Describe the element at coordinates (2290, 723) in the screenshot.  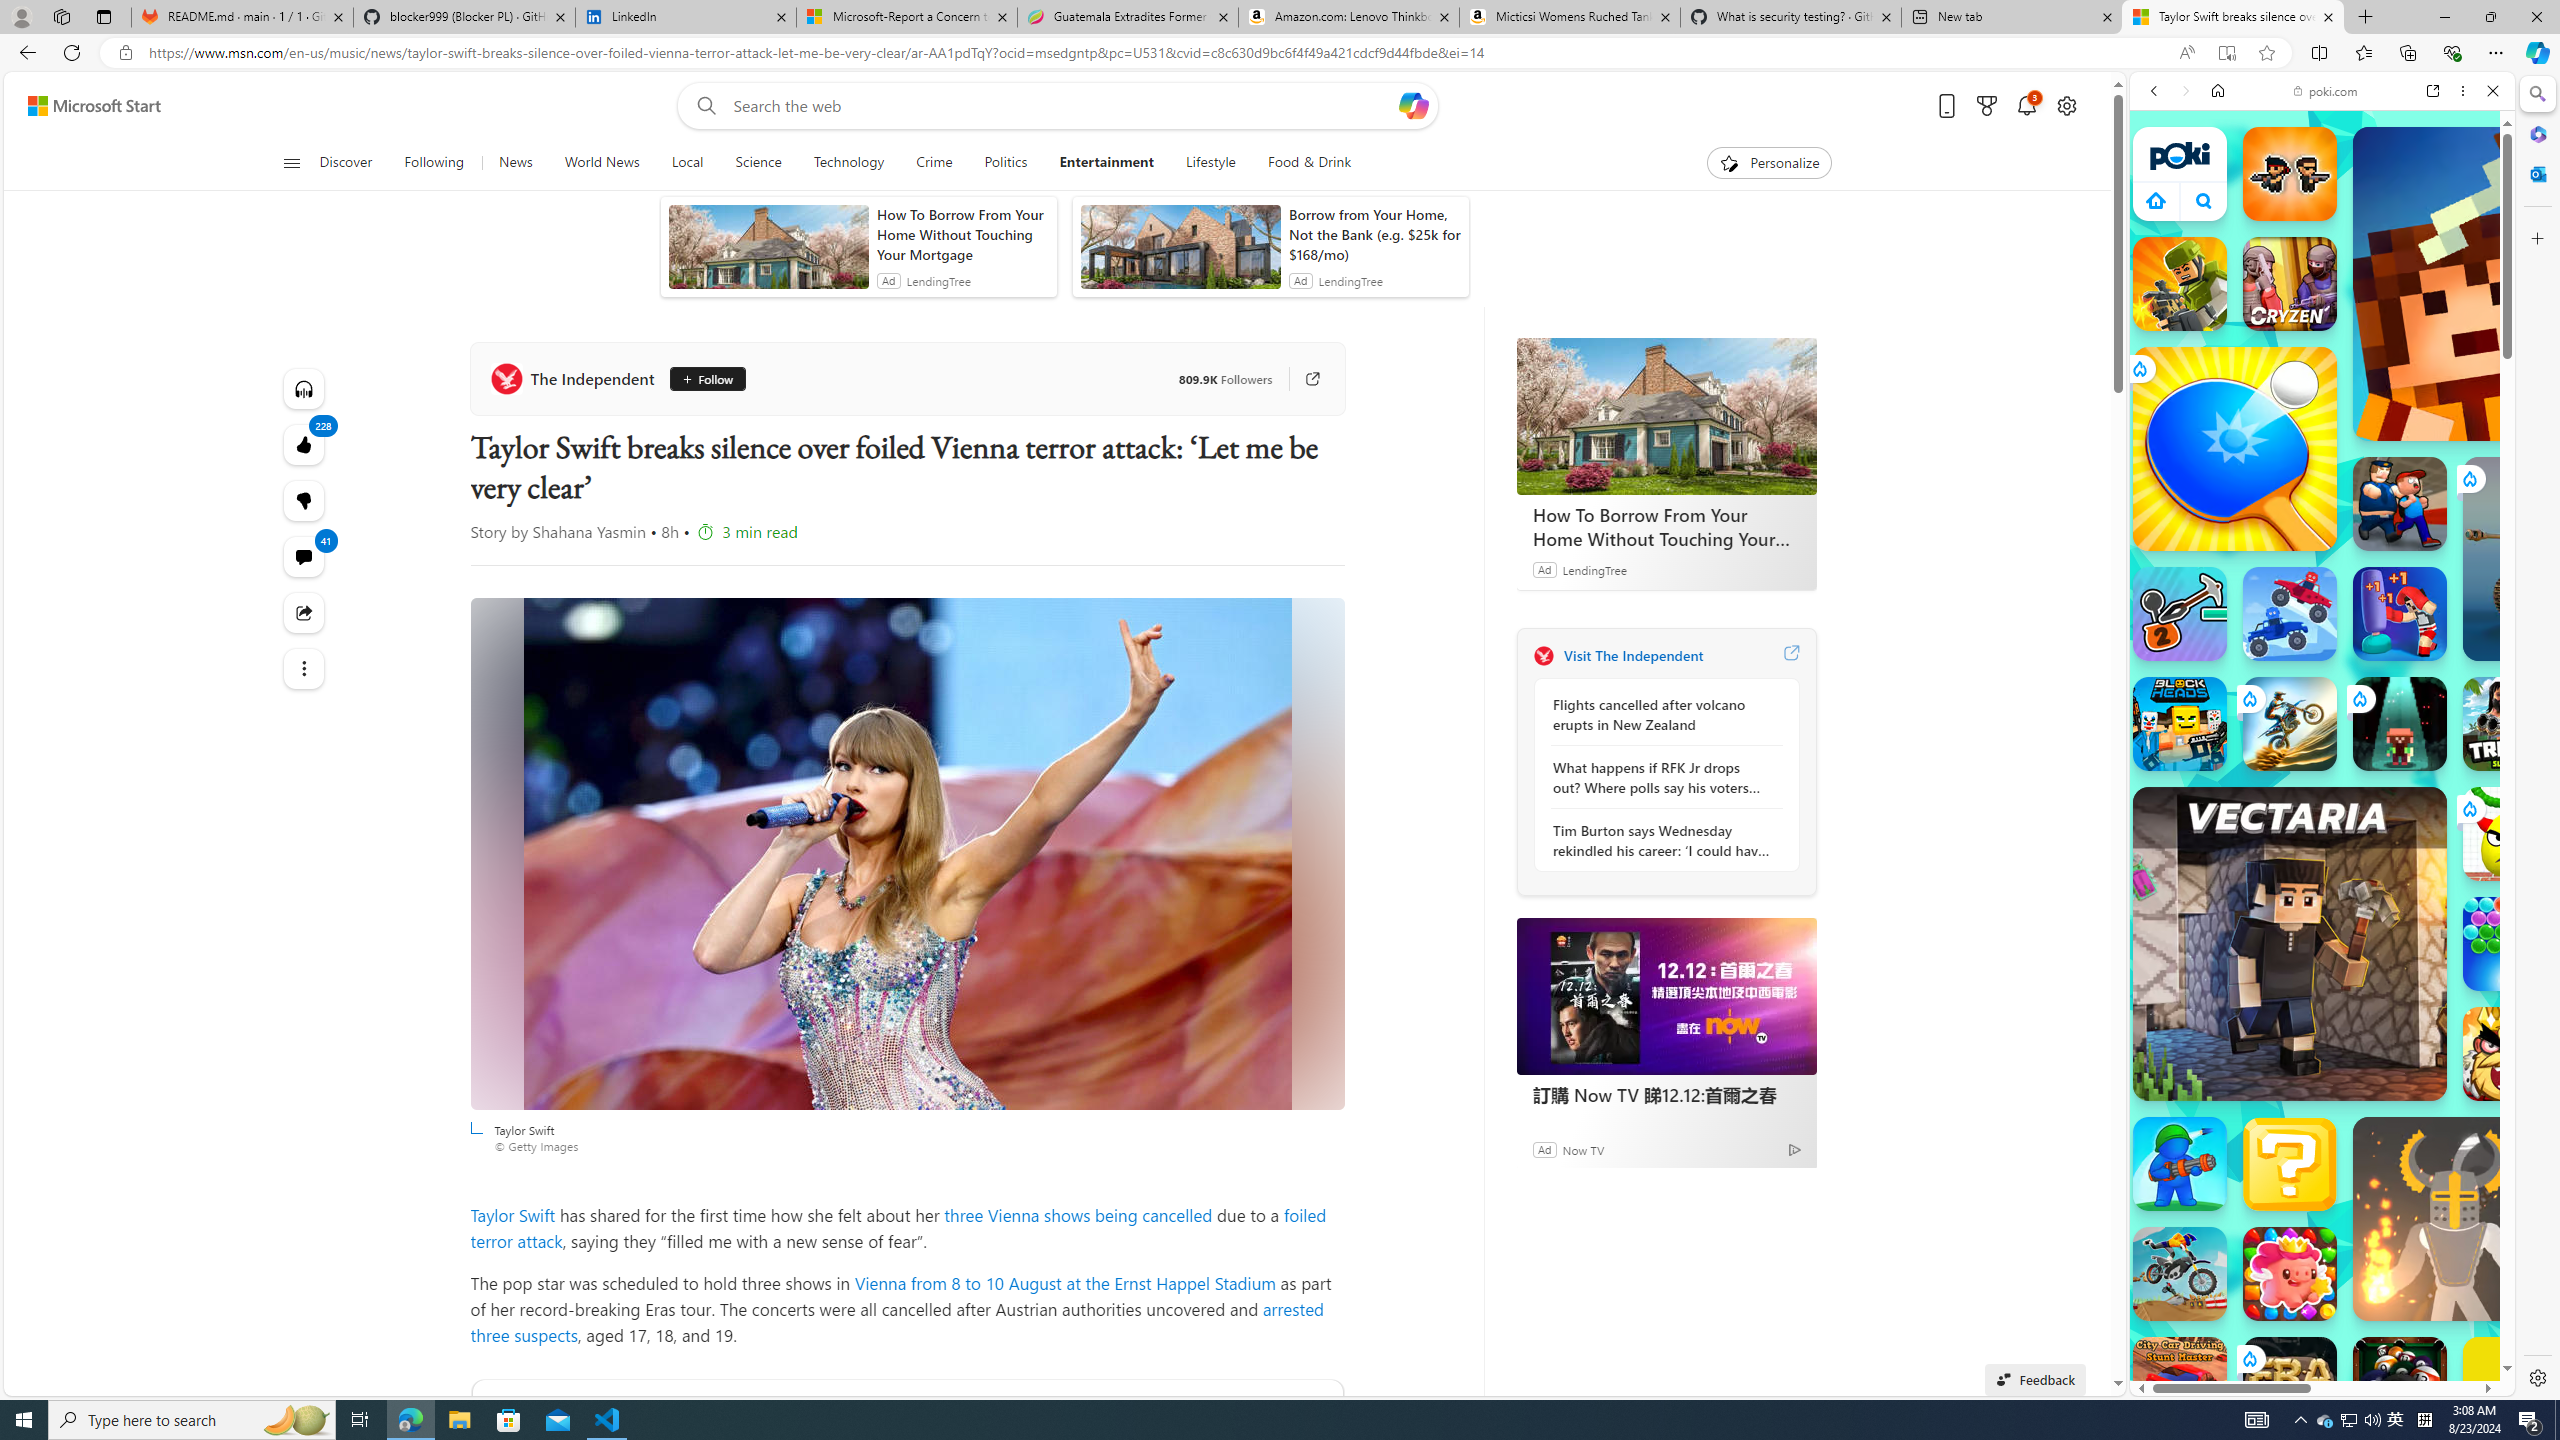
I see `Stunt Bike Extreme` at that location.